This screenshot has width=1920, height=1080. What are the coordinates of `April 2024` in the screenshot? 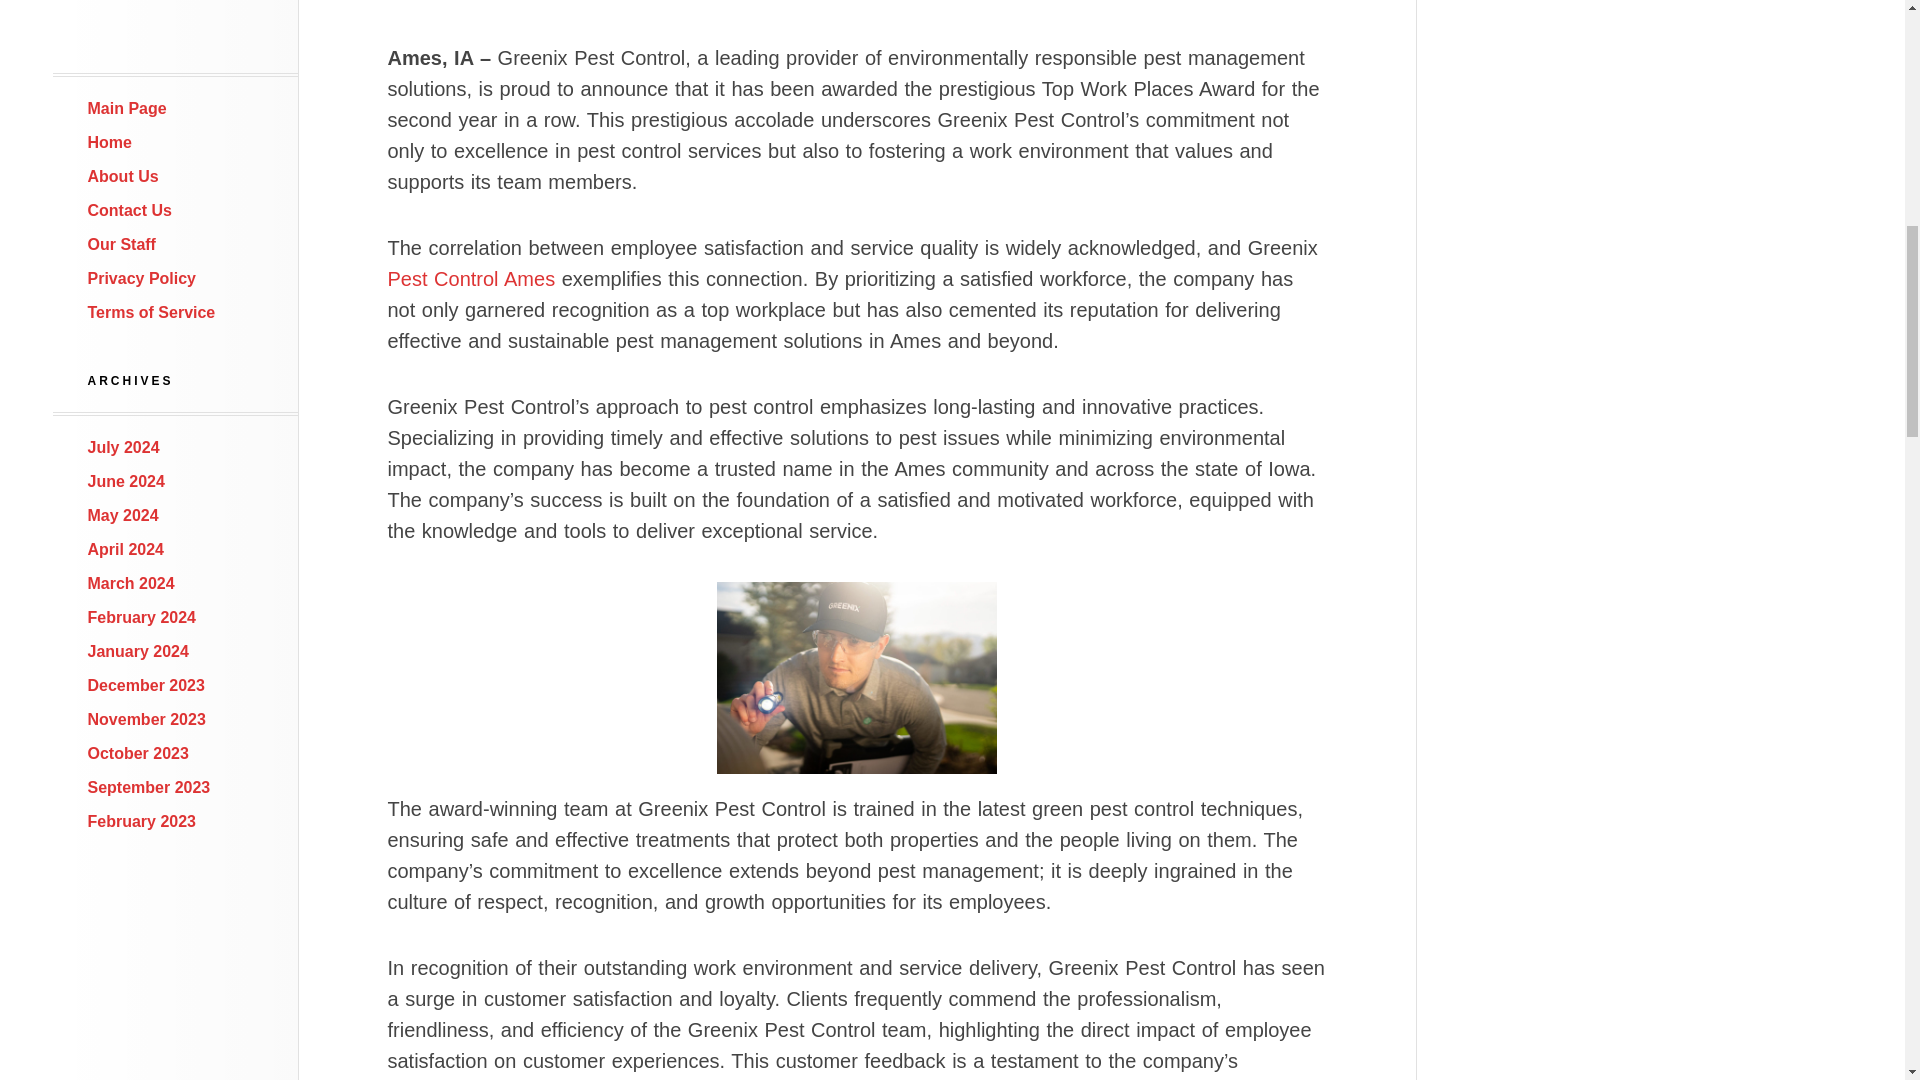 It's located at (126, 550).